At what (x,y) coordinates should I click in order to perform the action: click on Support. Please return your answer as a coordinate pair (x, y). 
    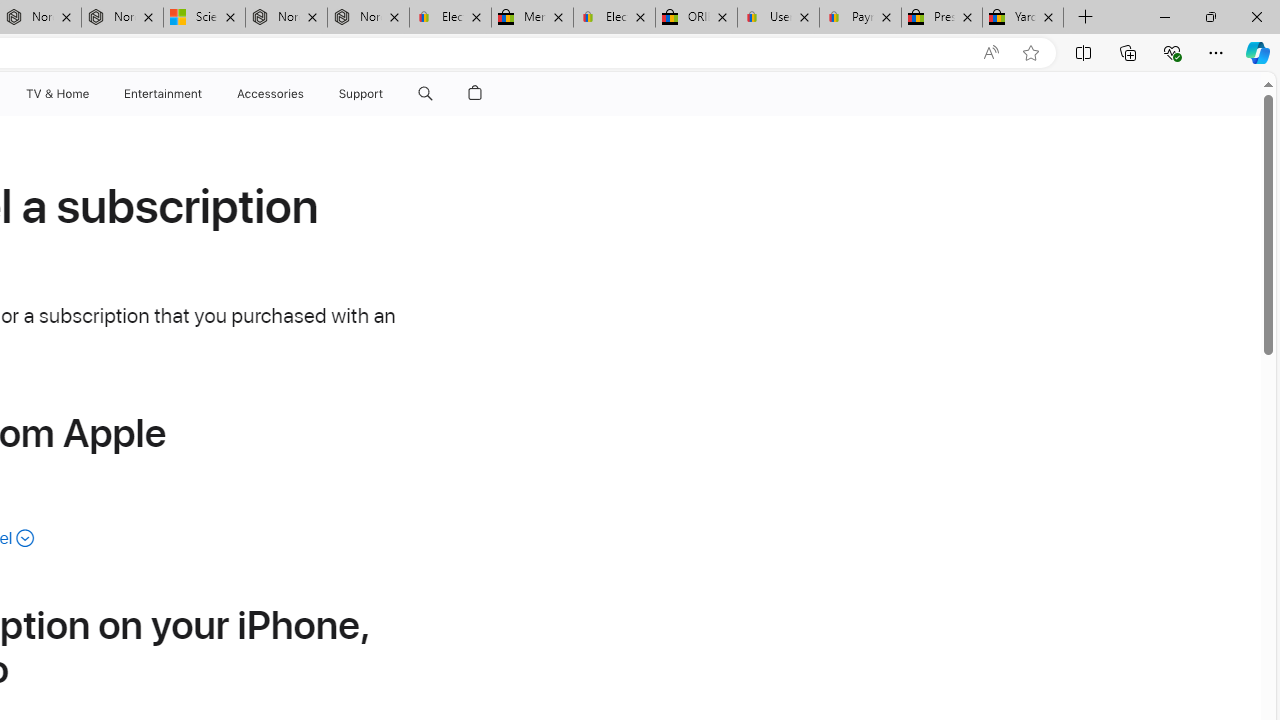
    Looking at the image, I should click on (361, 94).